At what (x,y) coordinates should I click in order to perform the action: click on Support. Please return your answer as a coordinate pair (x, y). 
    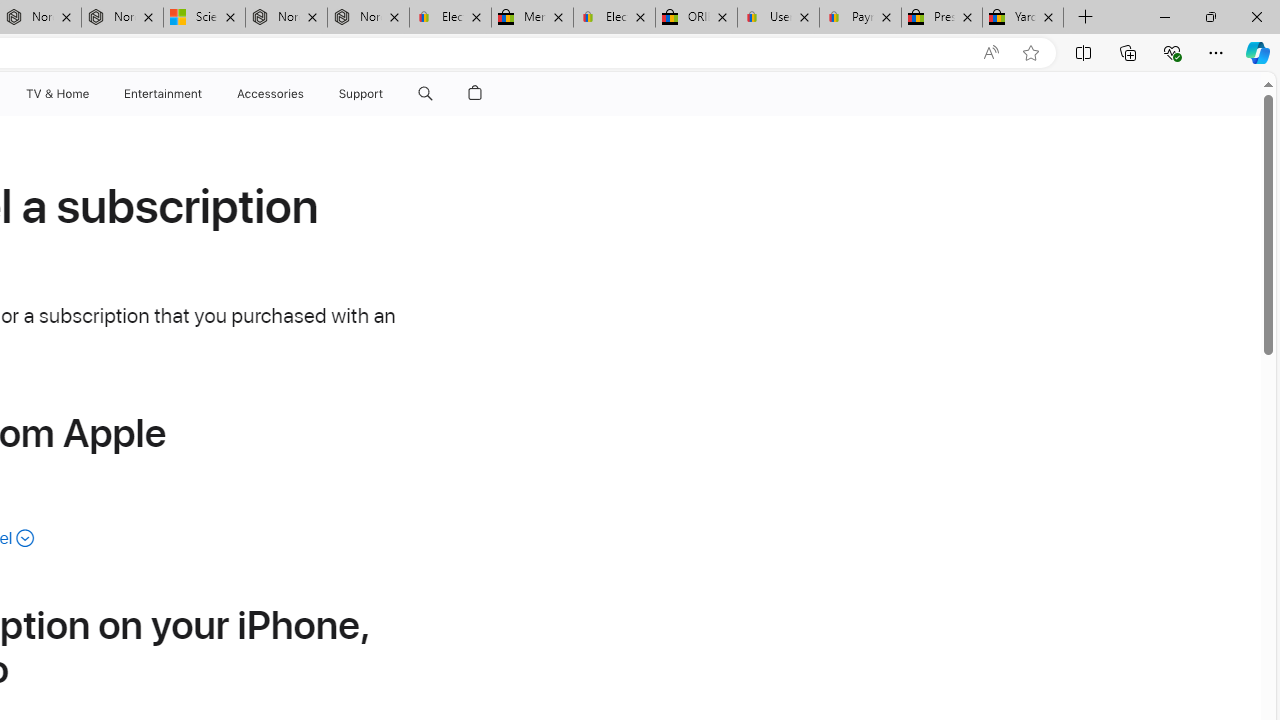
    Looking at the image, I should click on (361, 94).